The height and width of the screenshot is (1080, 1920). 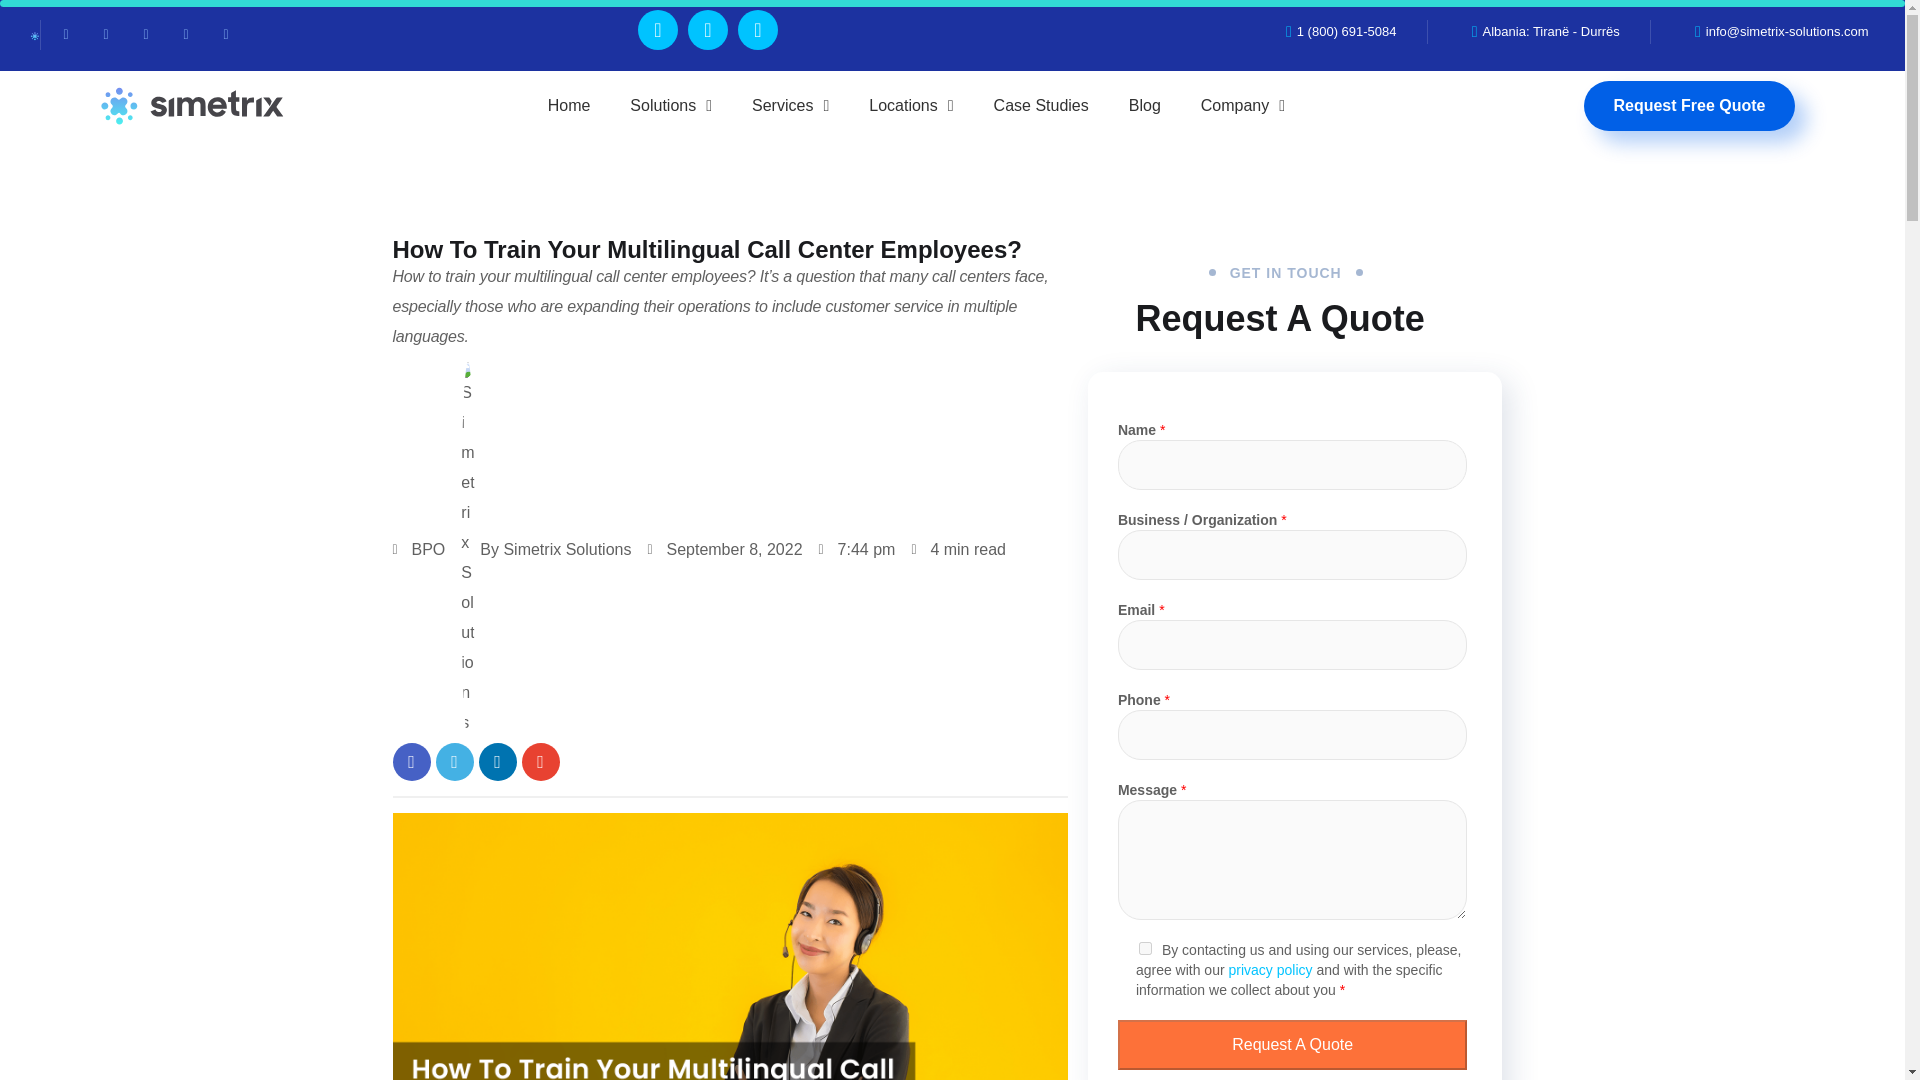 I want to click on Home, so click(x=569, y=106).